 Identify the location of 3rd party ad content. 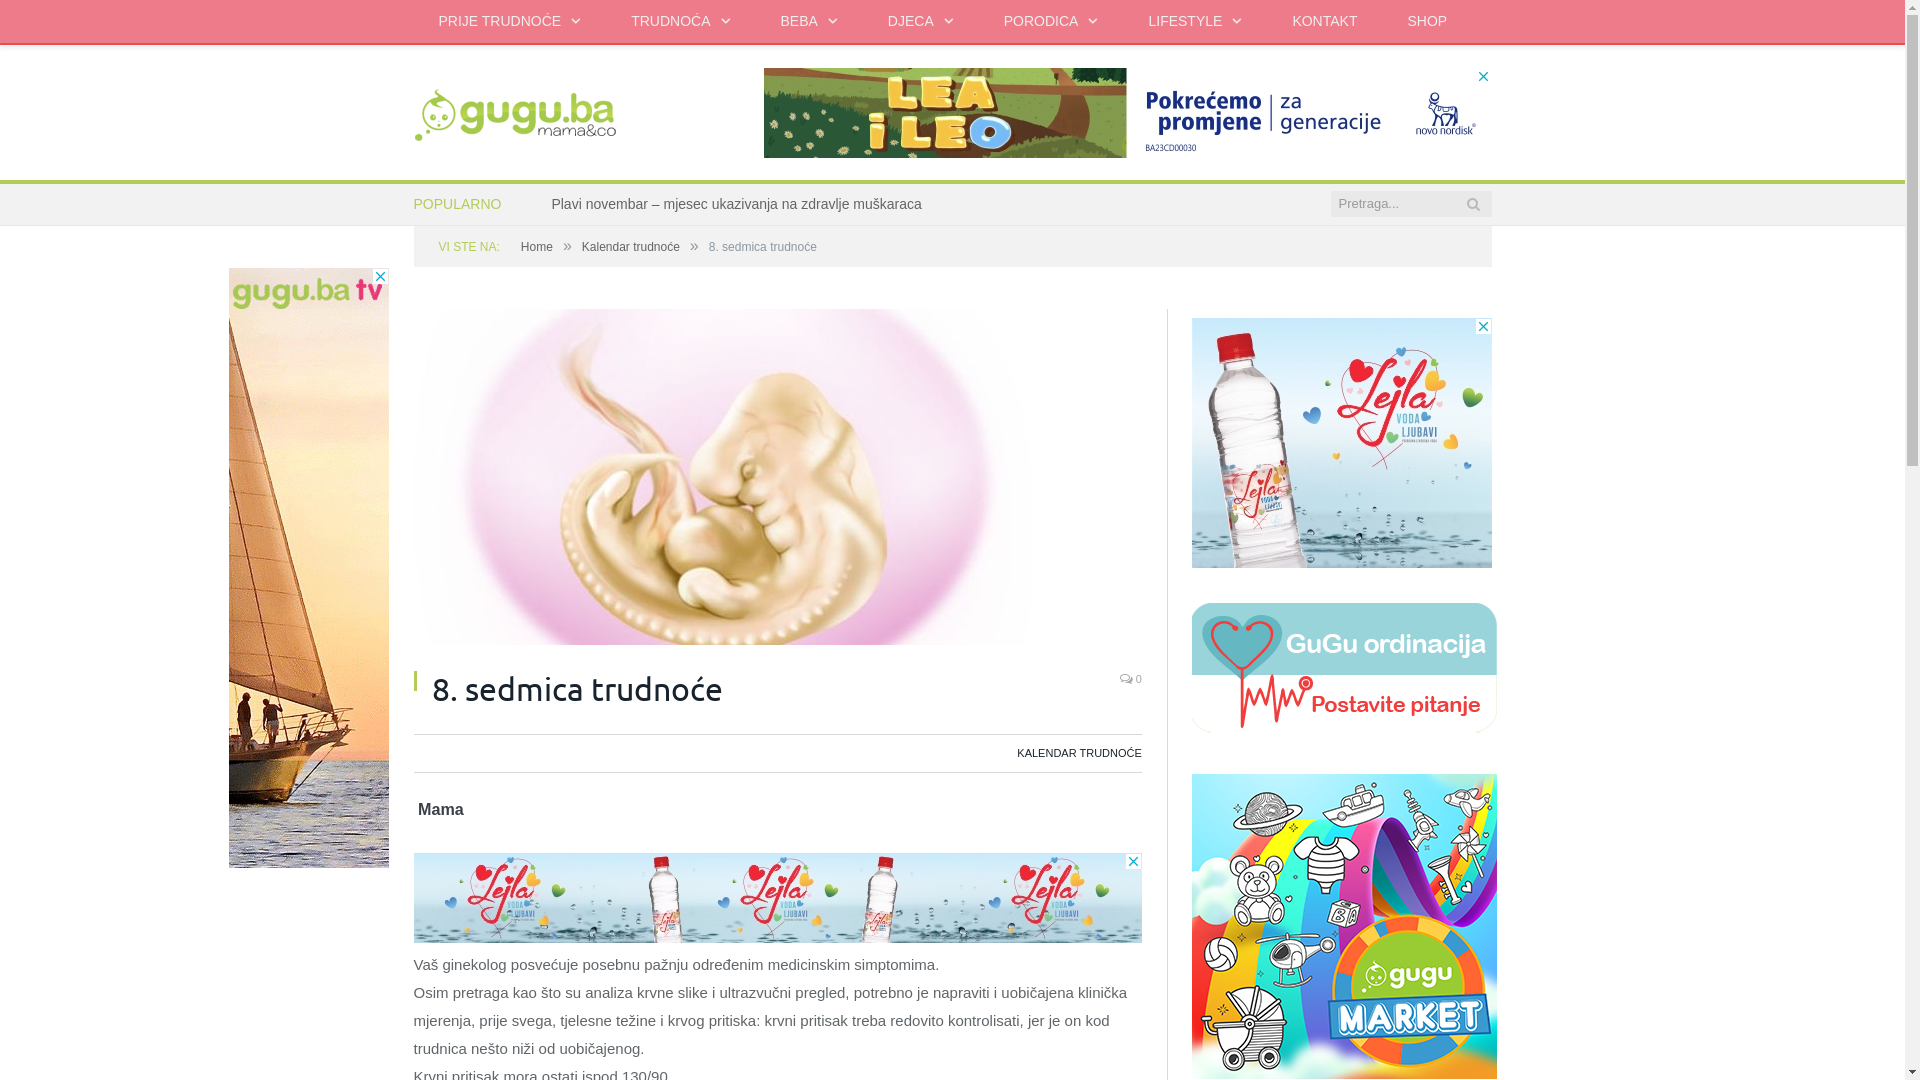
(778, 898).